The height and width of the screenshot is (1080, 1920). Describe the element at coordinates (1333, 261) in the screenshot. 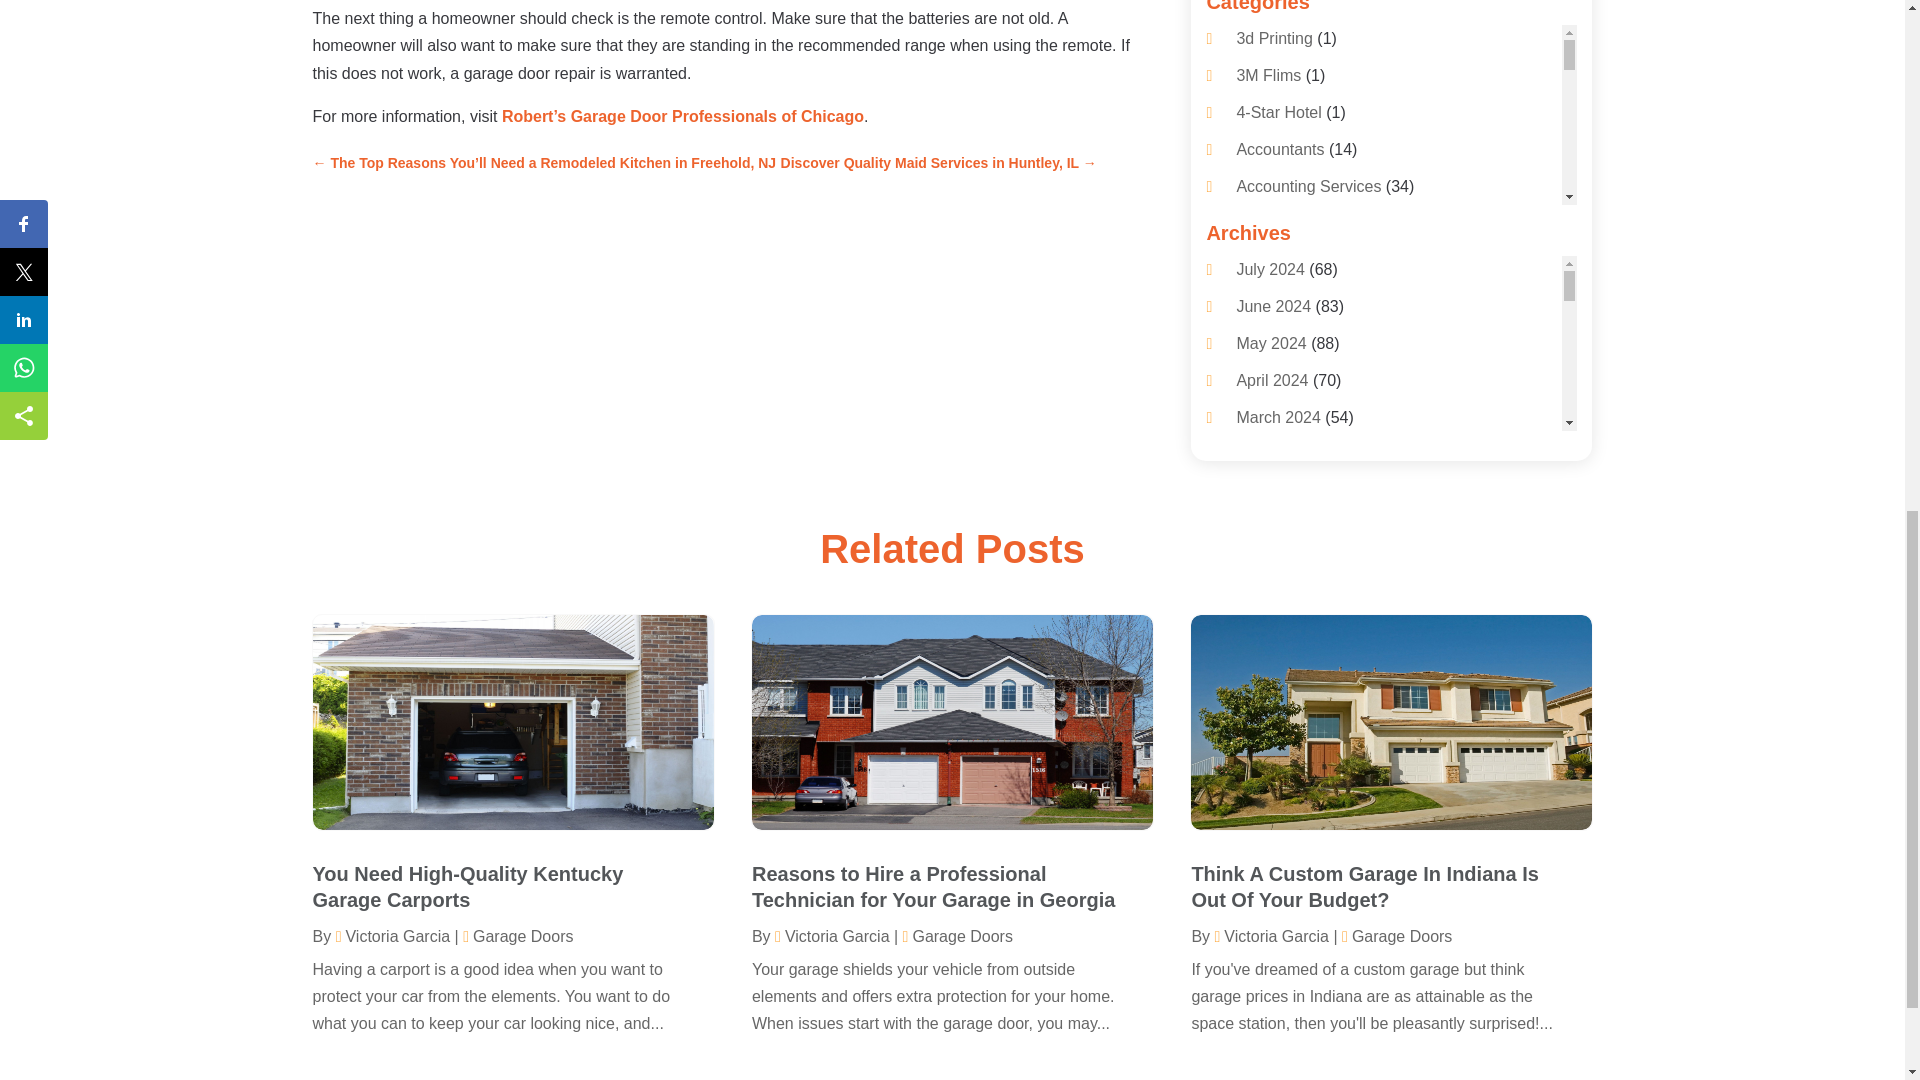

I see `Addiction Treatment Center` at that location.